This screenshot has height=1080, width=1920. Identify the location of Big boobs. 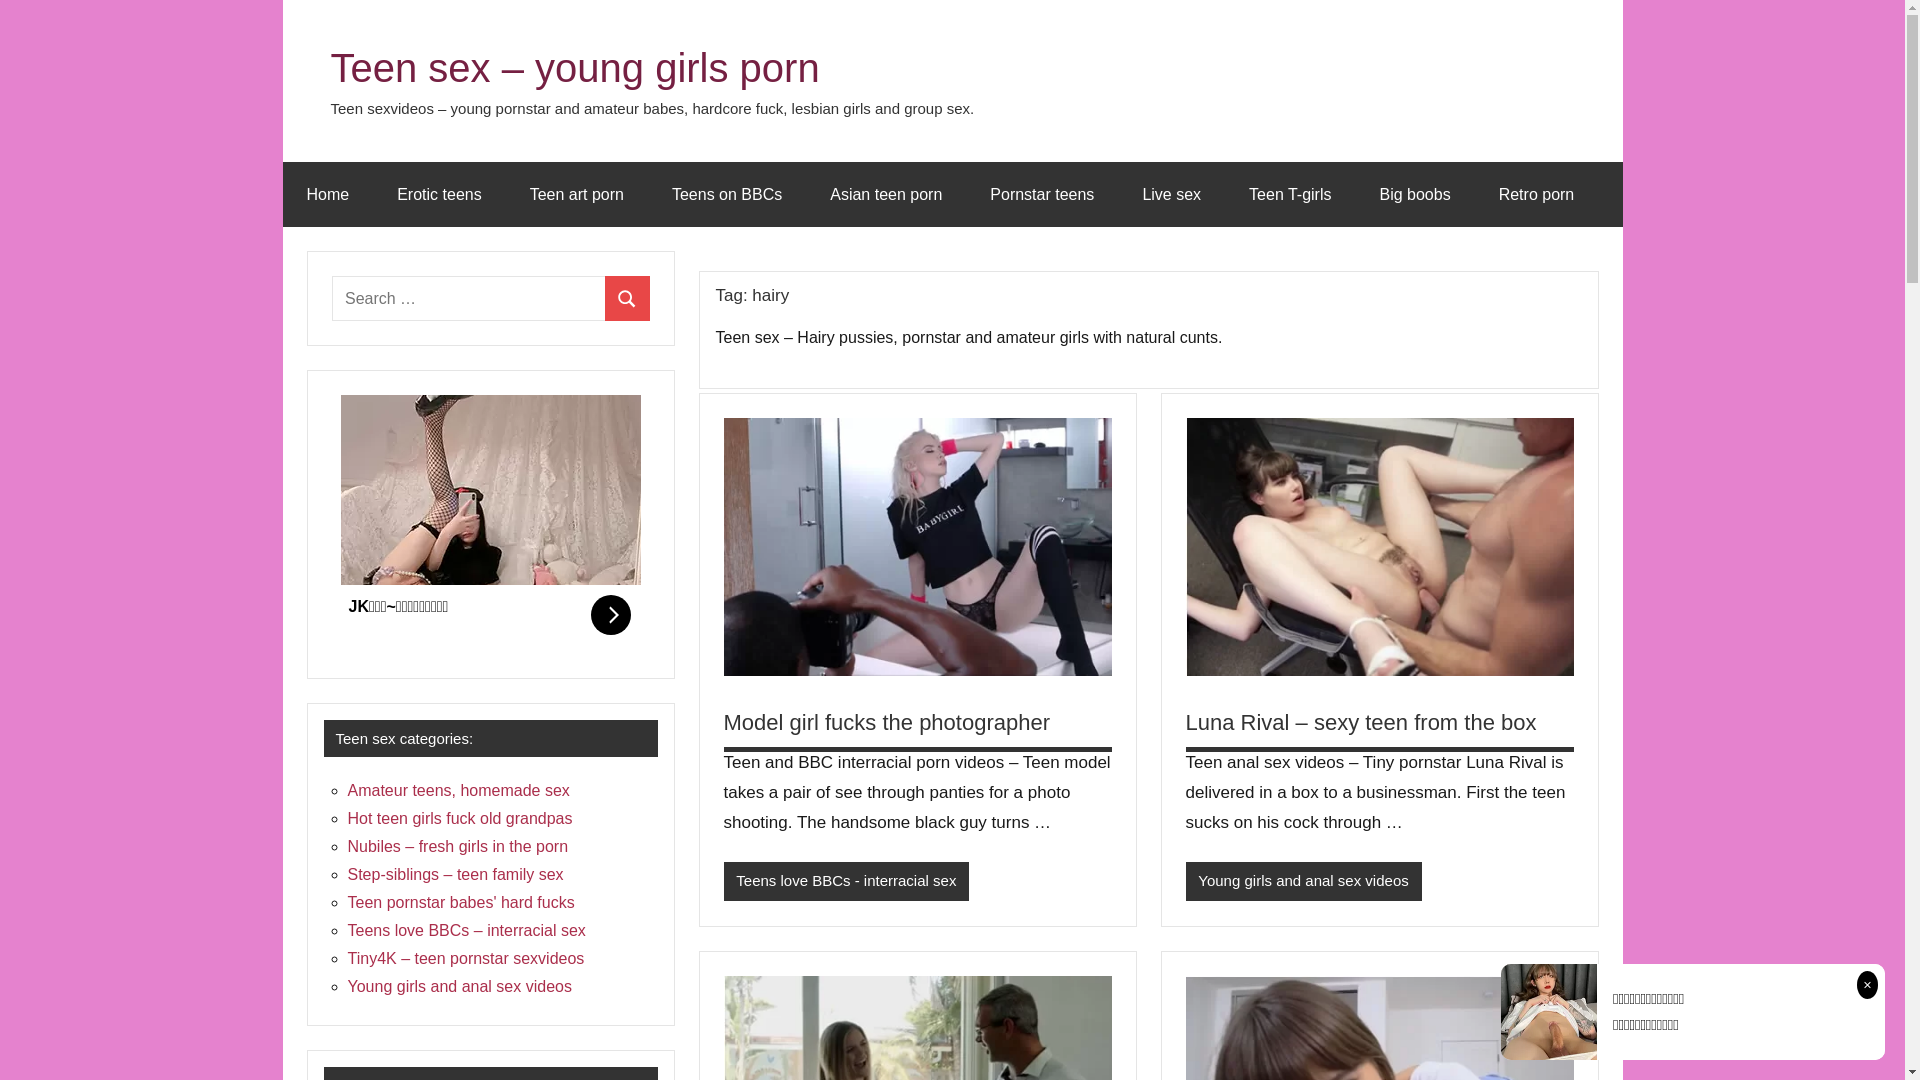
(1414, 194).